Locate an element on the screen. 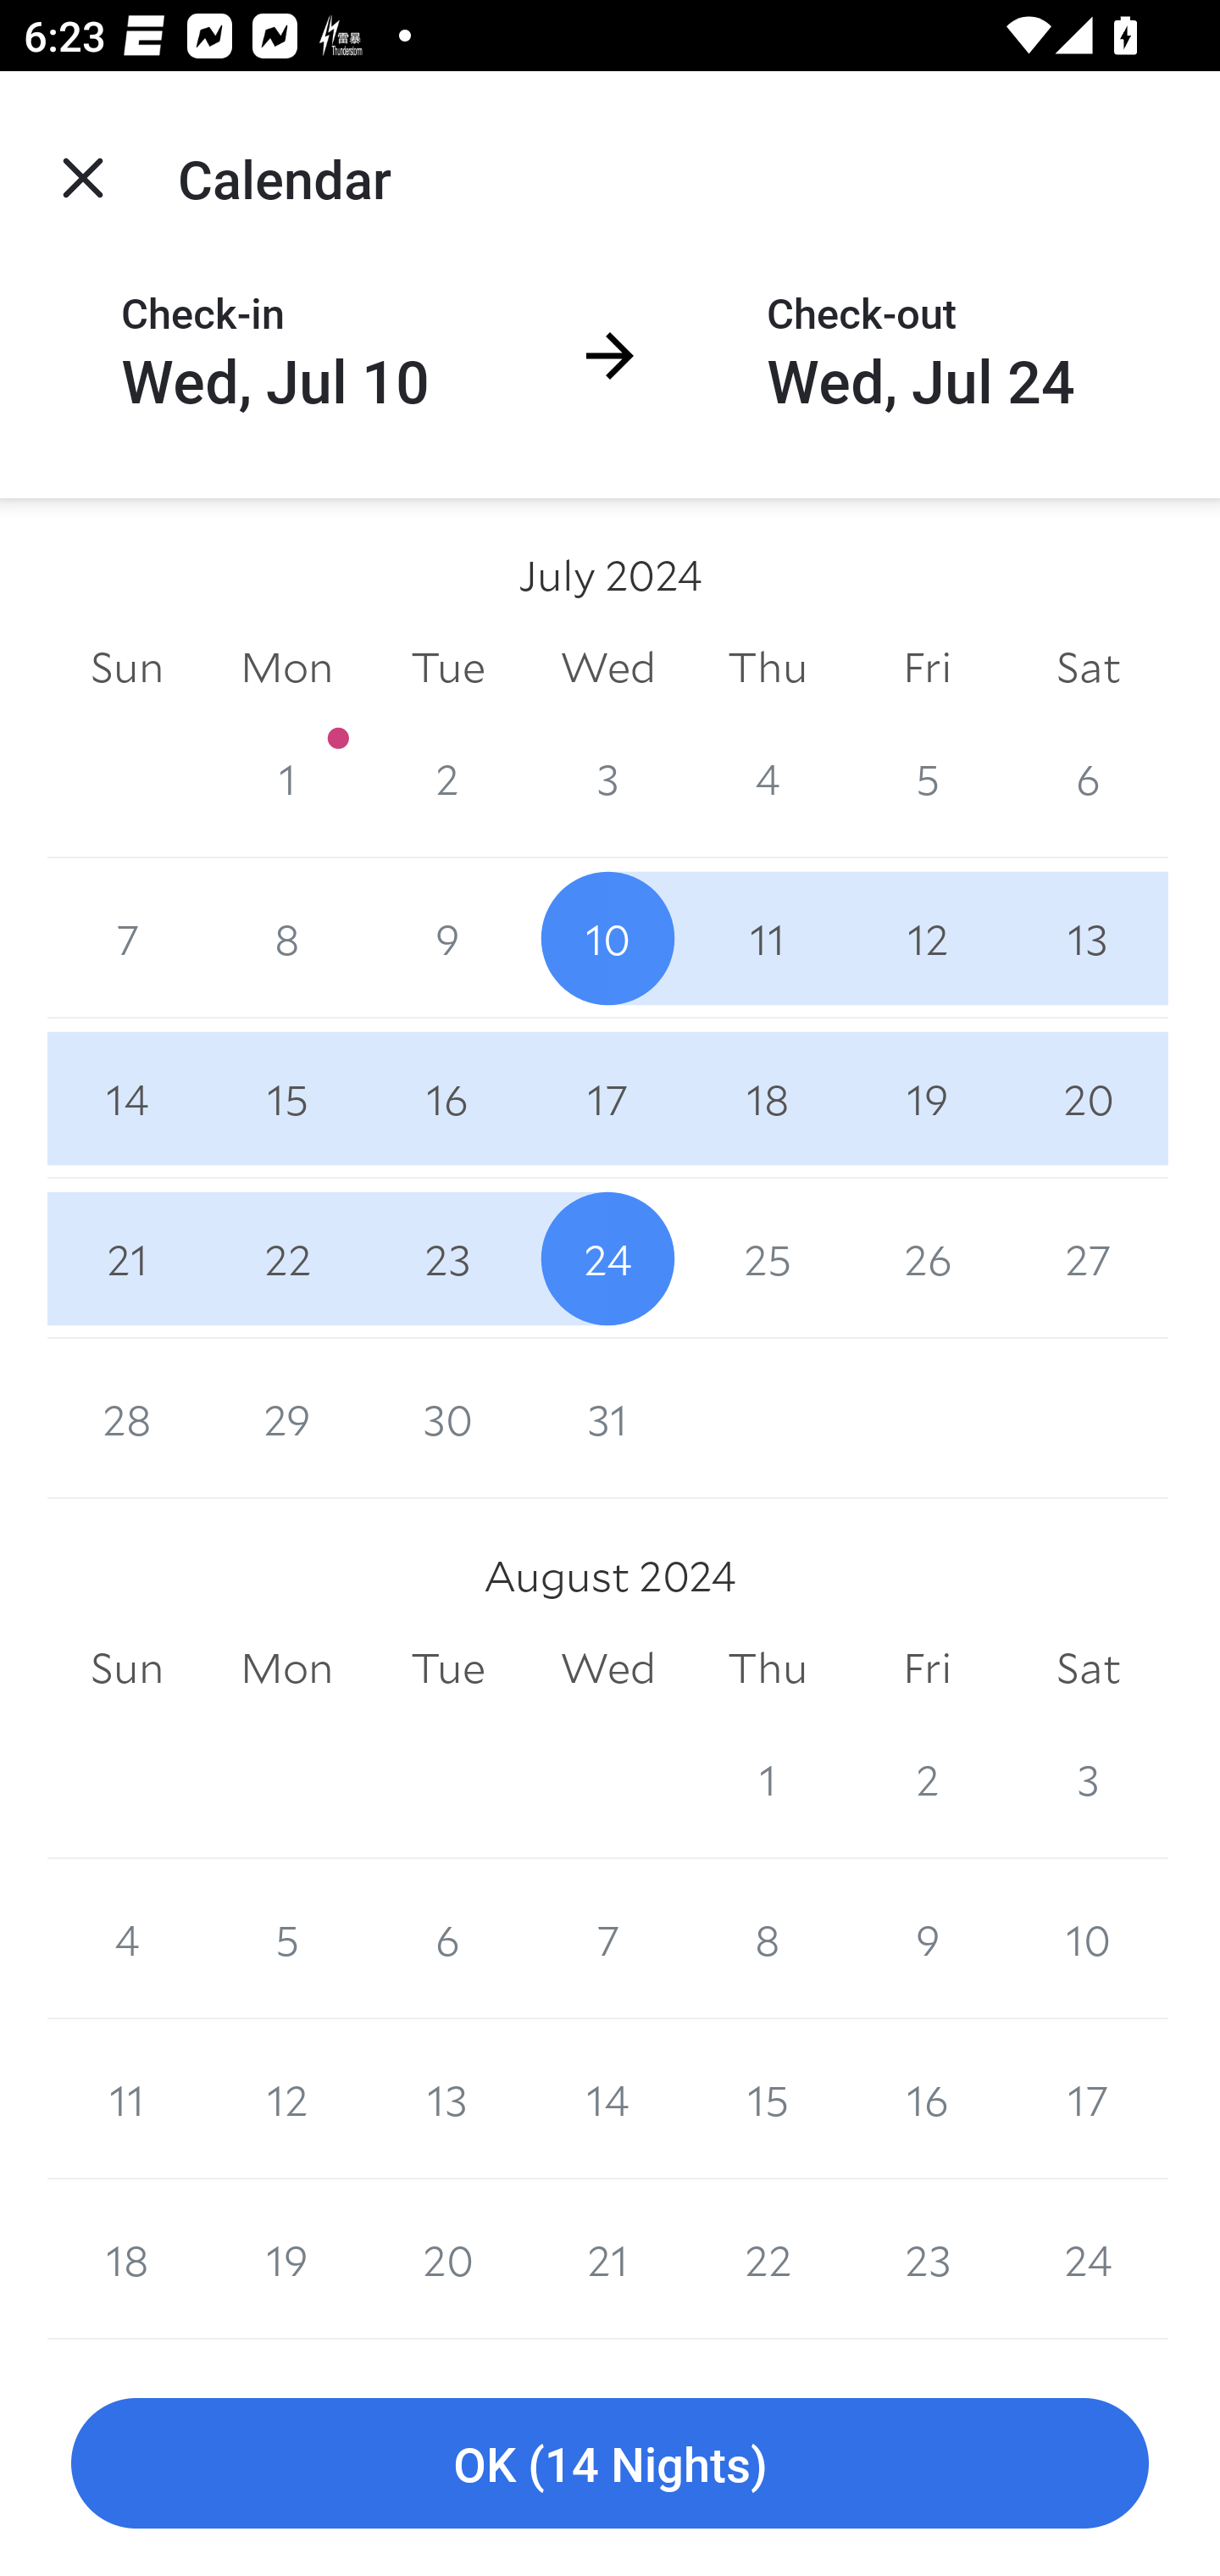 The width and height of the screenshot is (1220, 2576). Thu is located at coordinates (768, 666).